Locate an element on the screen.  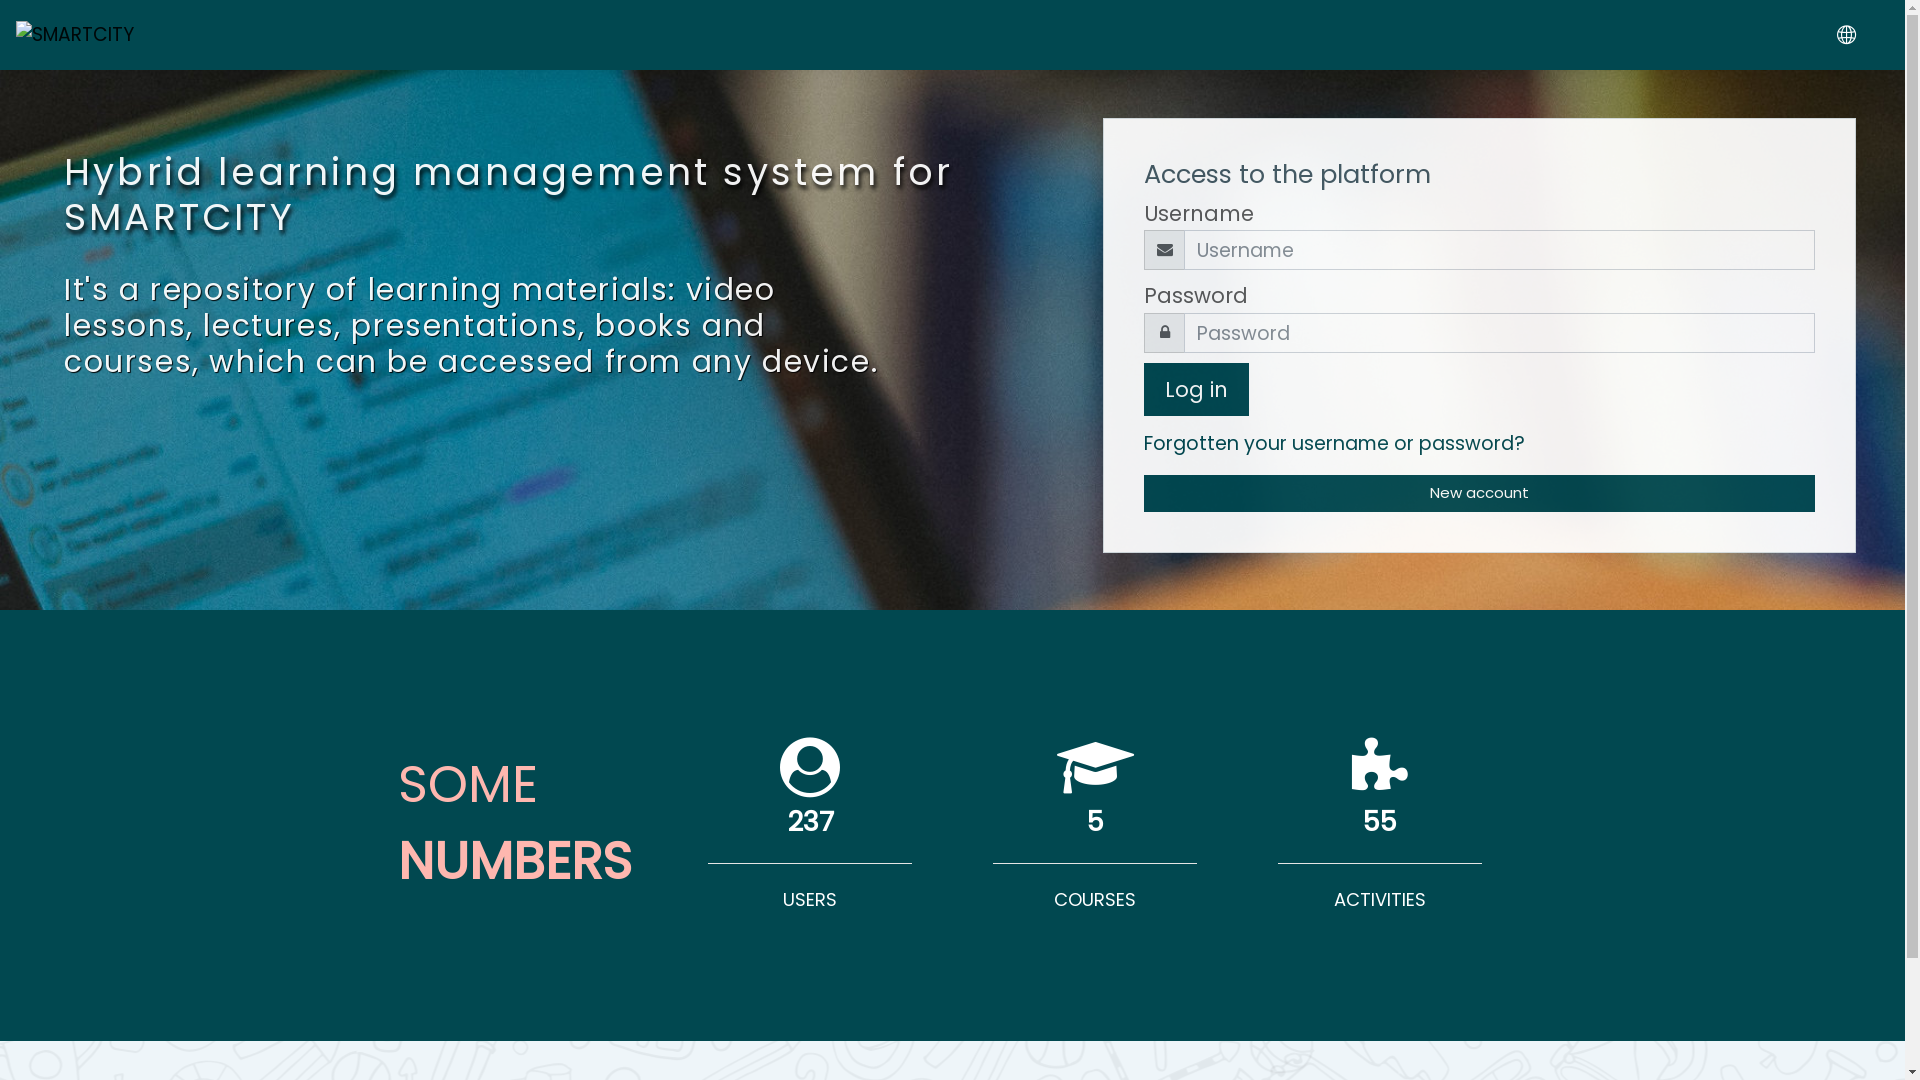
New account is located at coordinates (1480, 494).